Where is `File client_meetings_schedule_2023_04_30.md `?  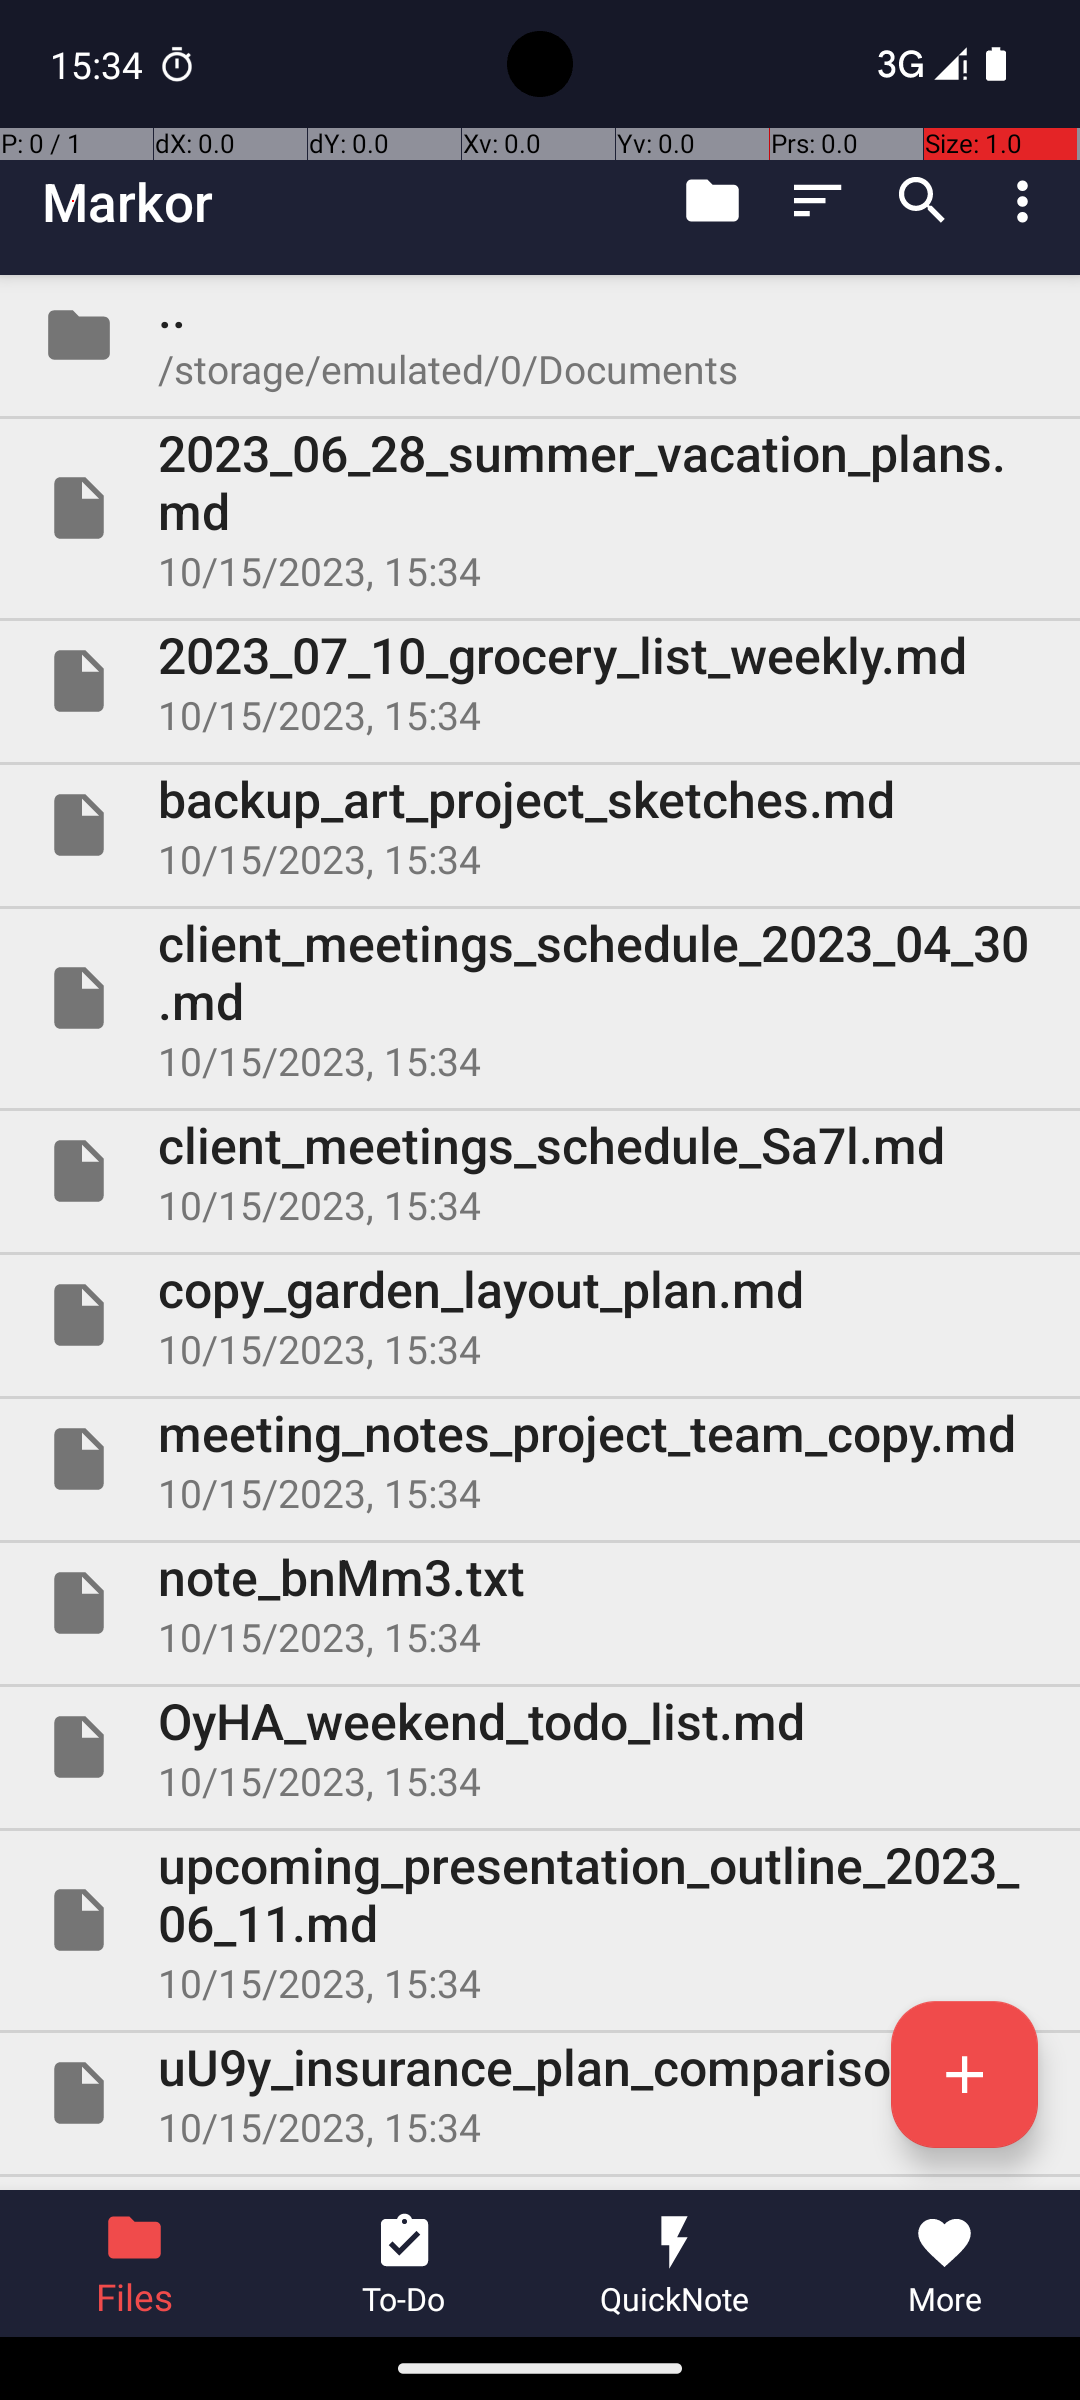 File client_meetings_schedule_2023_04_30.md  is located at coordinates (540, 998).